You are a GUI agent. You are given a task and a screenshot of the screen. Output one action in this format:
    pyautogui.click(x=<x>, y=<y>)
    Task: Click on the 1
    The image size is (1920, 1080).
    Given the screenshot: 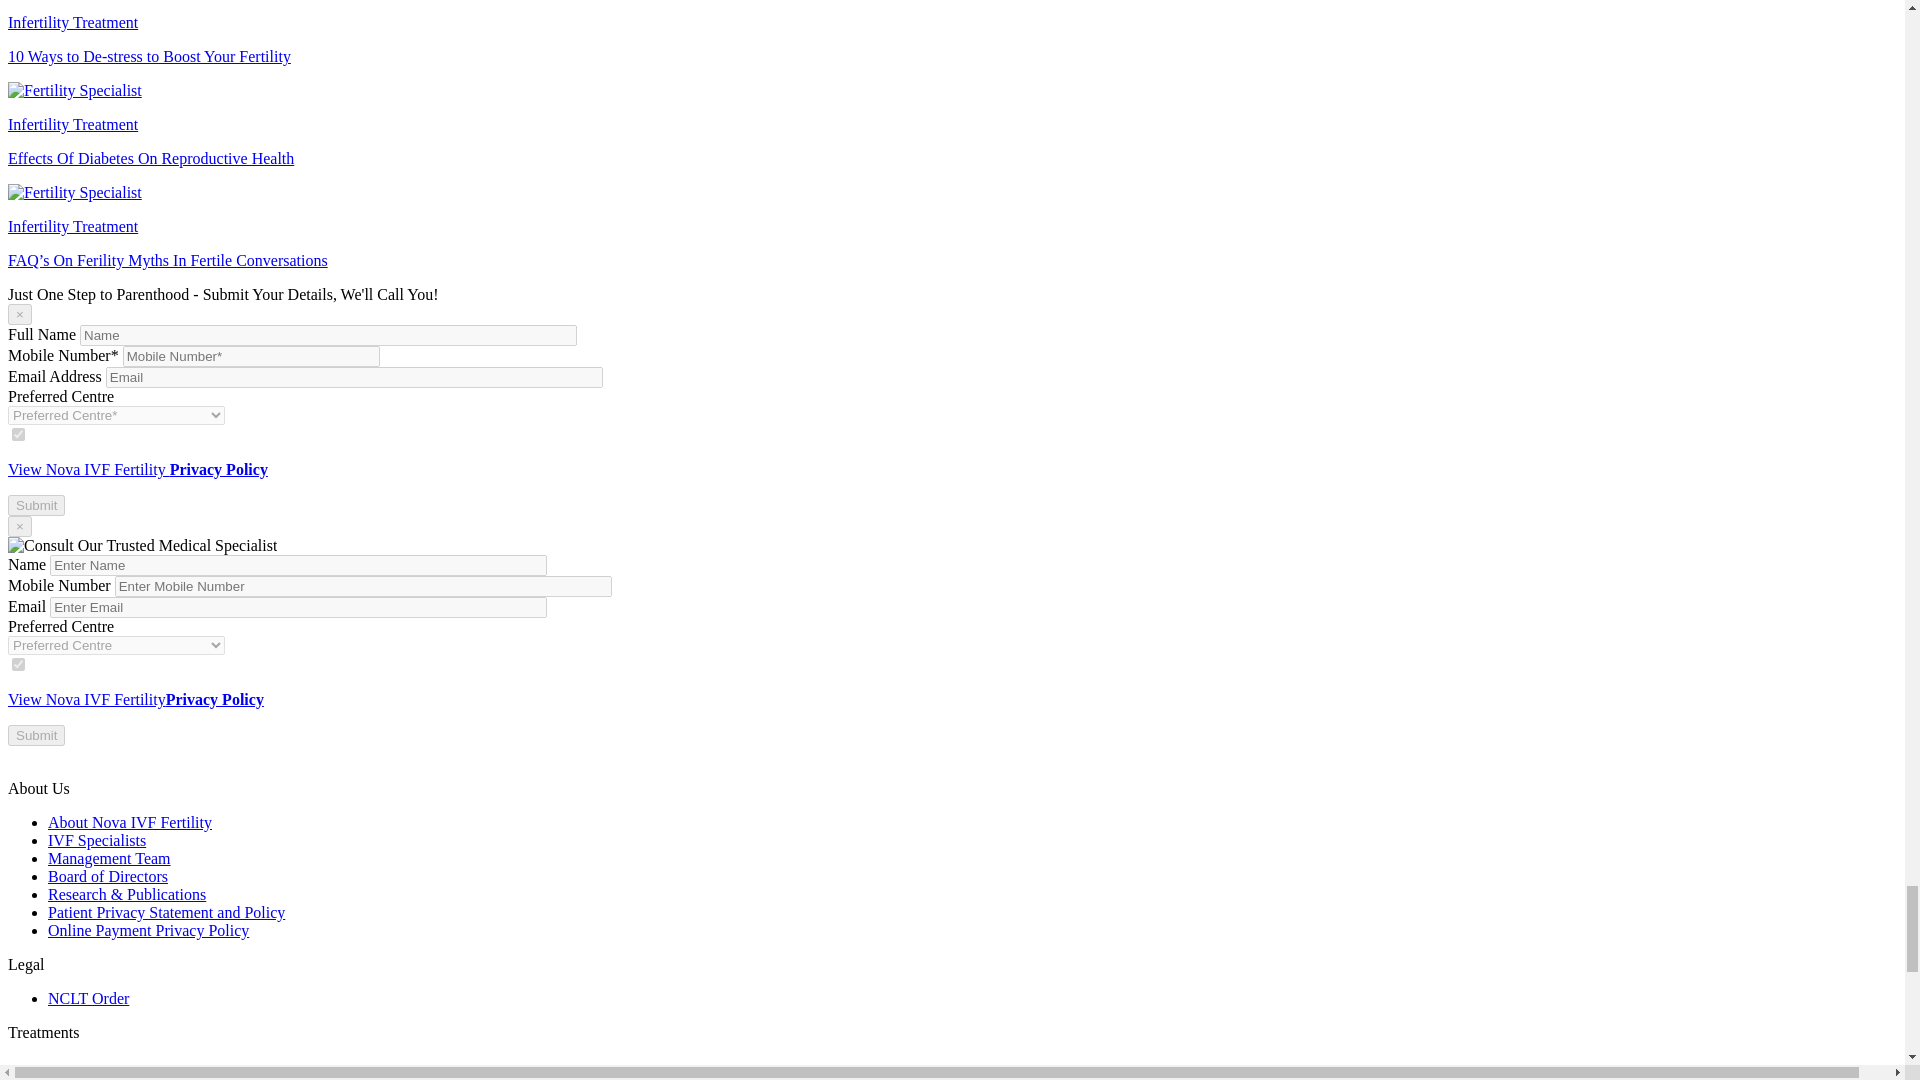 What is the action you would take?
    pyautogui.click(x=18, y=434)
    